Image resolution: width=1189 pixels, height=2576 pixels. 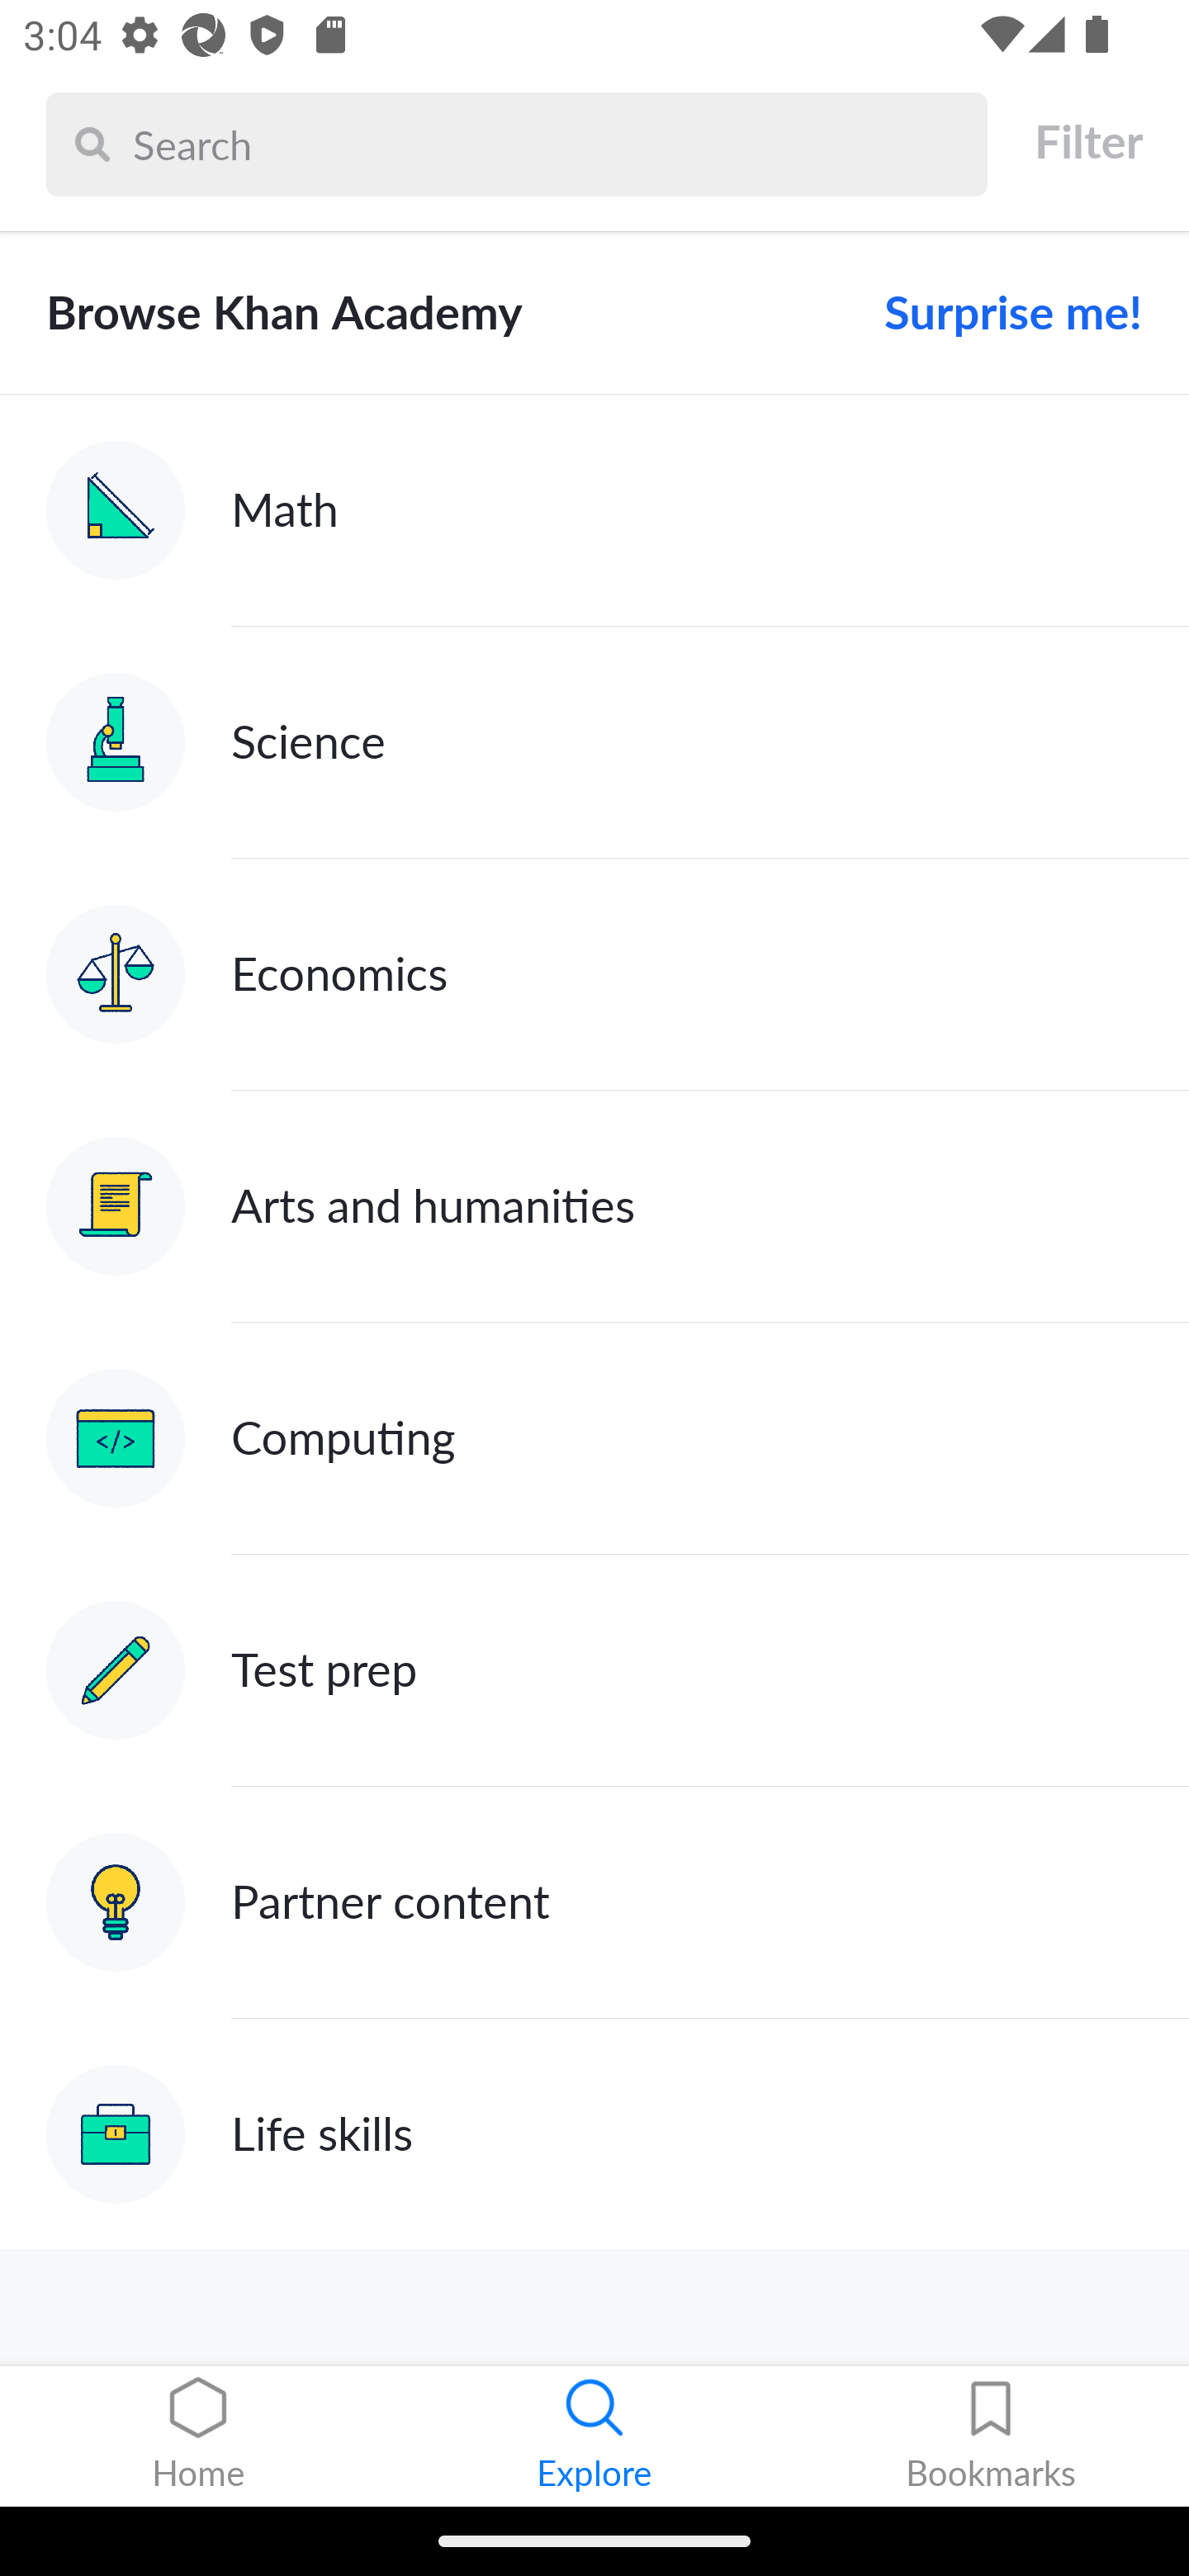 What do you see at coordinates (594, 1671) in the screenshot?
I see `Test prep` at bounding box center [594, 1671].